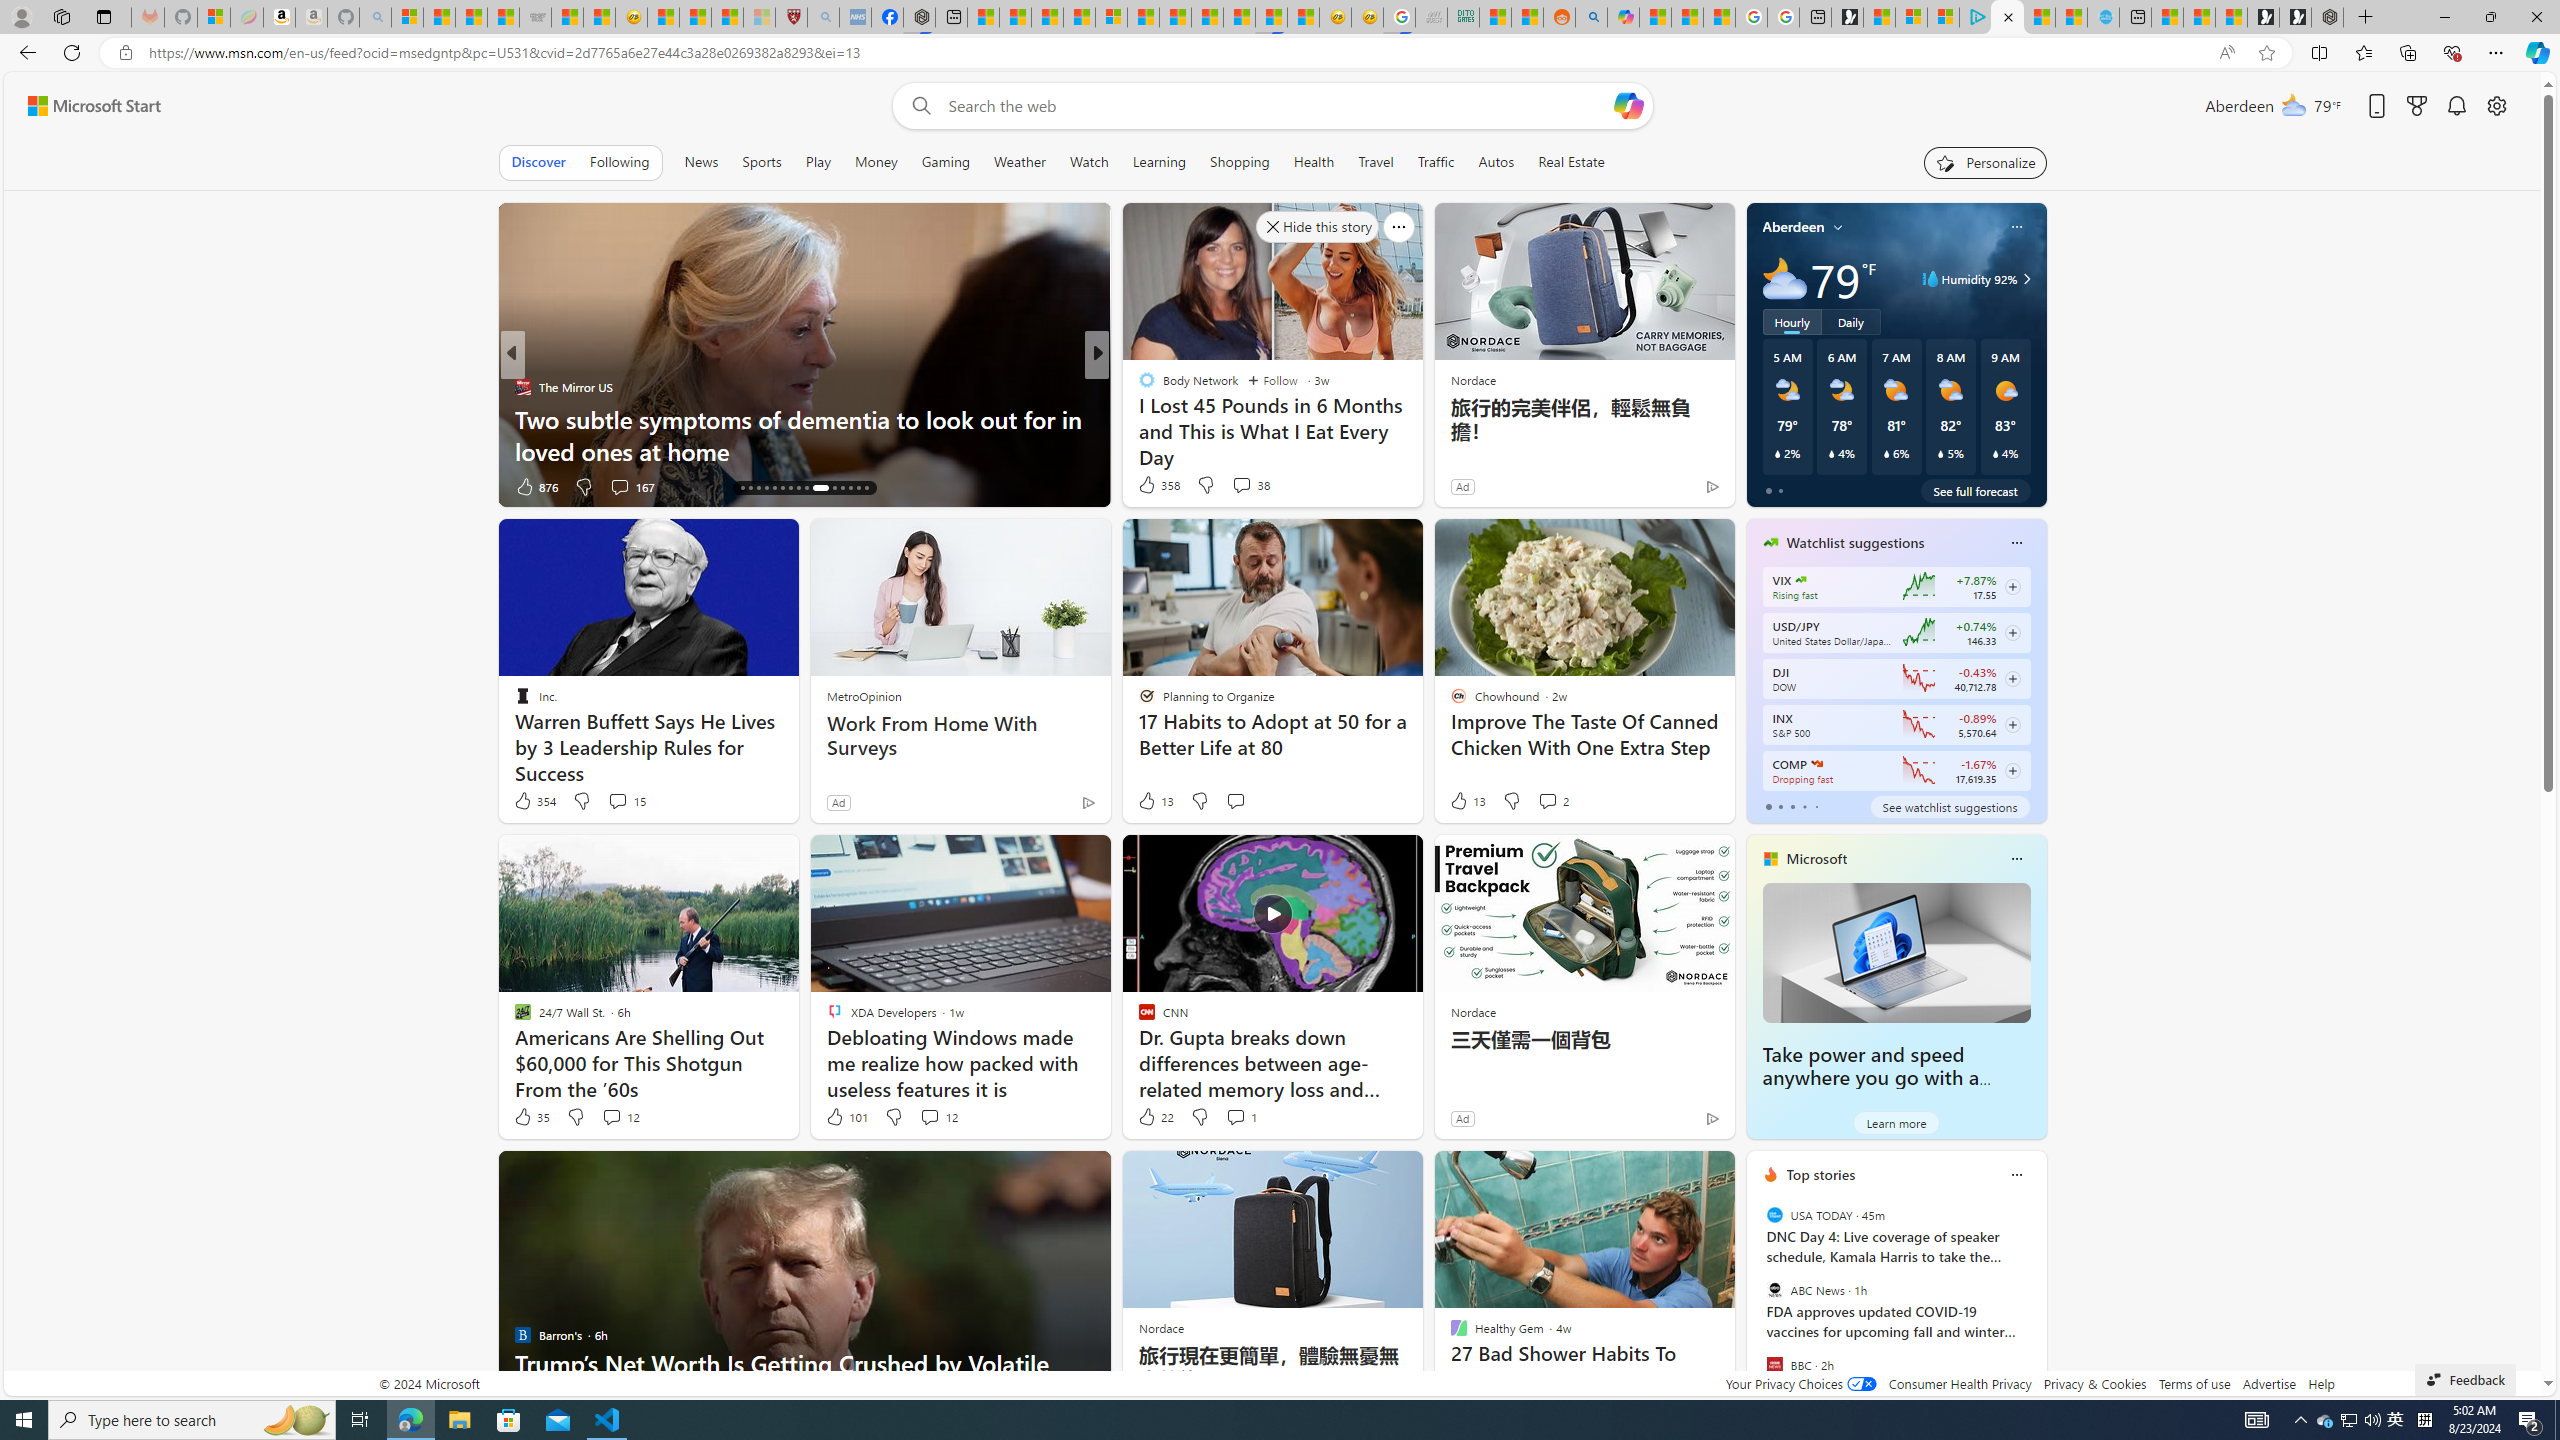  What do you see at coordinates (842, 488) in the screenshot?
I see `AutomationID: tab-27` at bounding box center [842, 488].